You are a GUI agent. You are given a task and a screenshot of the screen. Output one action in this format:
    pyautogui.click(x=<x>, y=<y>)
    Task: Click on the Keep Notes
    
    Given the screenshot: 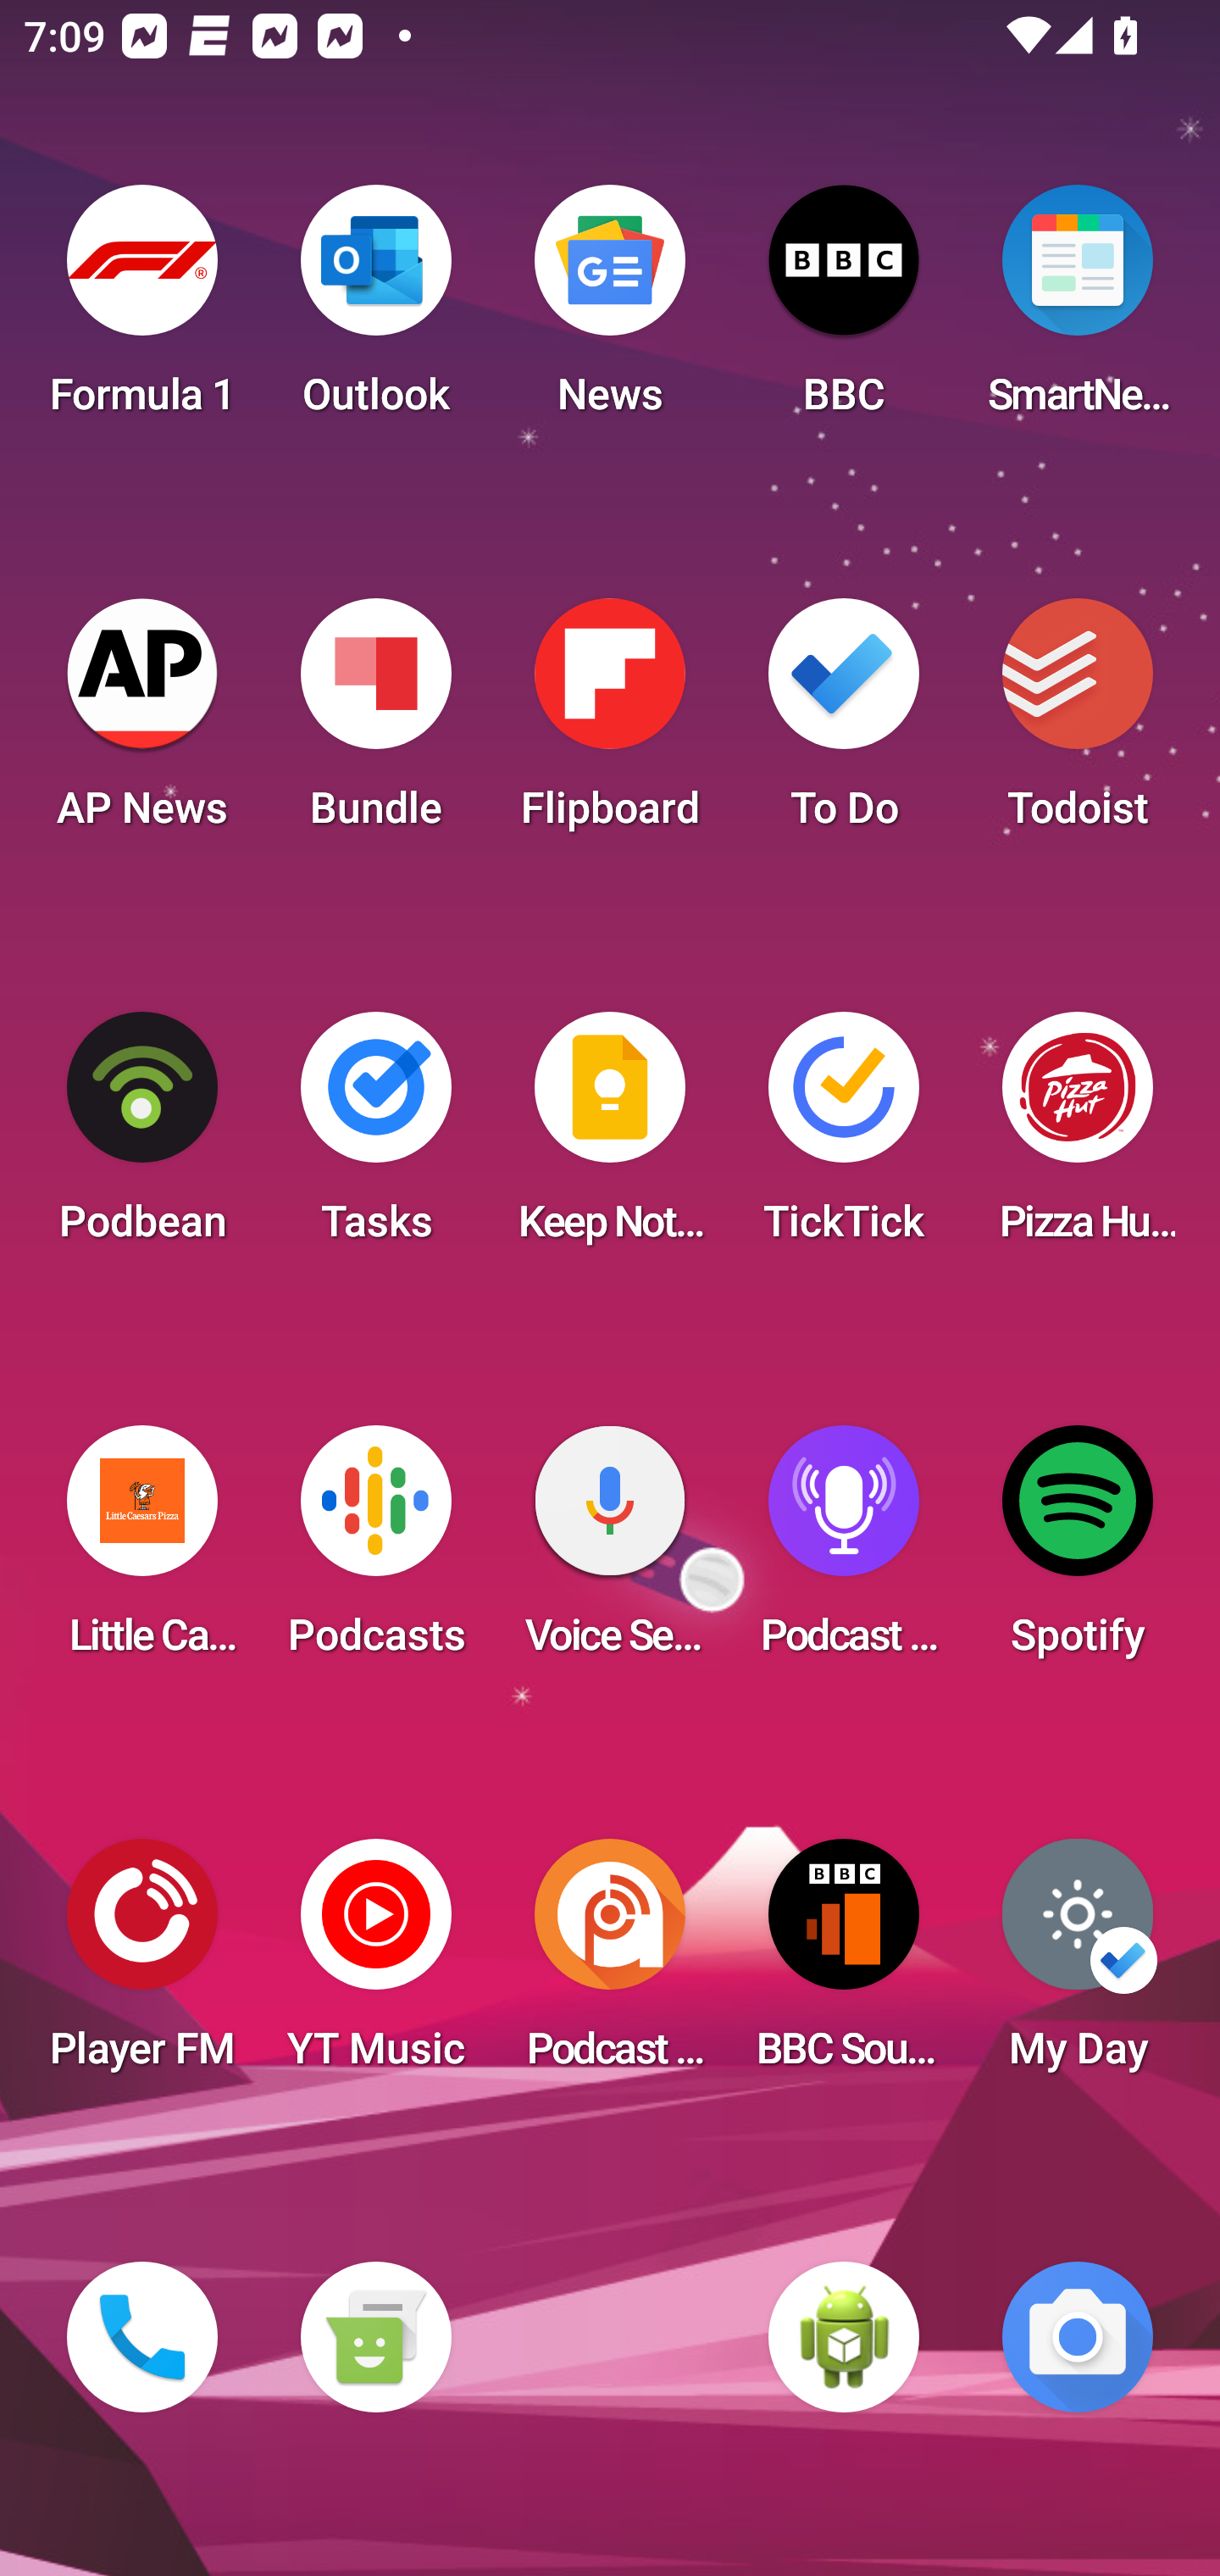 What is the action you would take?
    pyautogui.click(x=610, y=1137)
    